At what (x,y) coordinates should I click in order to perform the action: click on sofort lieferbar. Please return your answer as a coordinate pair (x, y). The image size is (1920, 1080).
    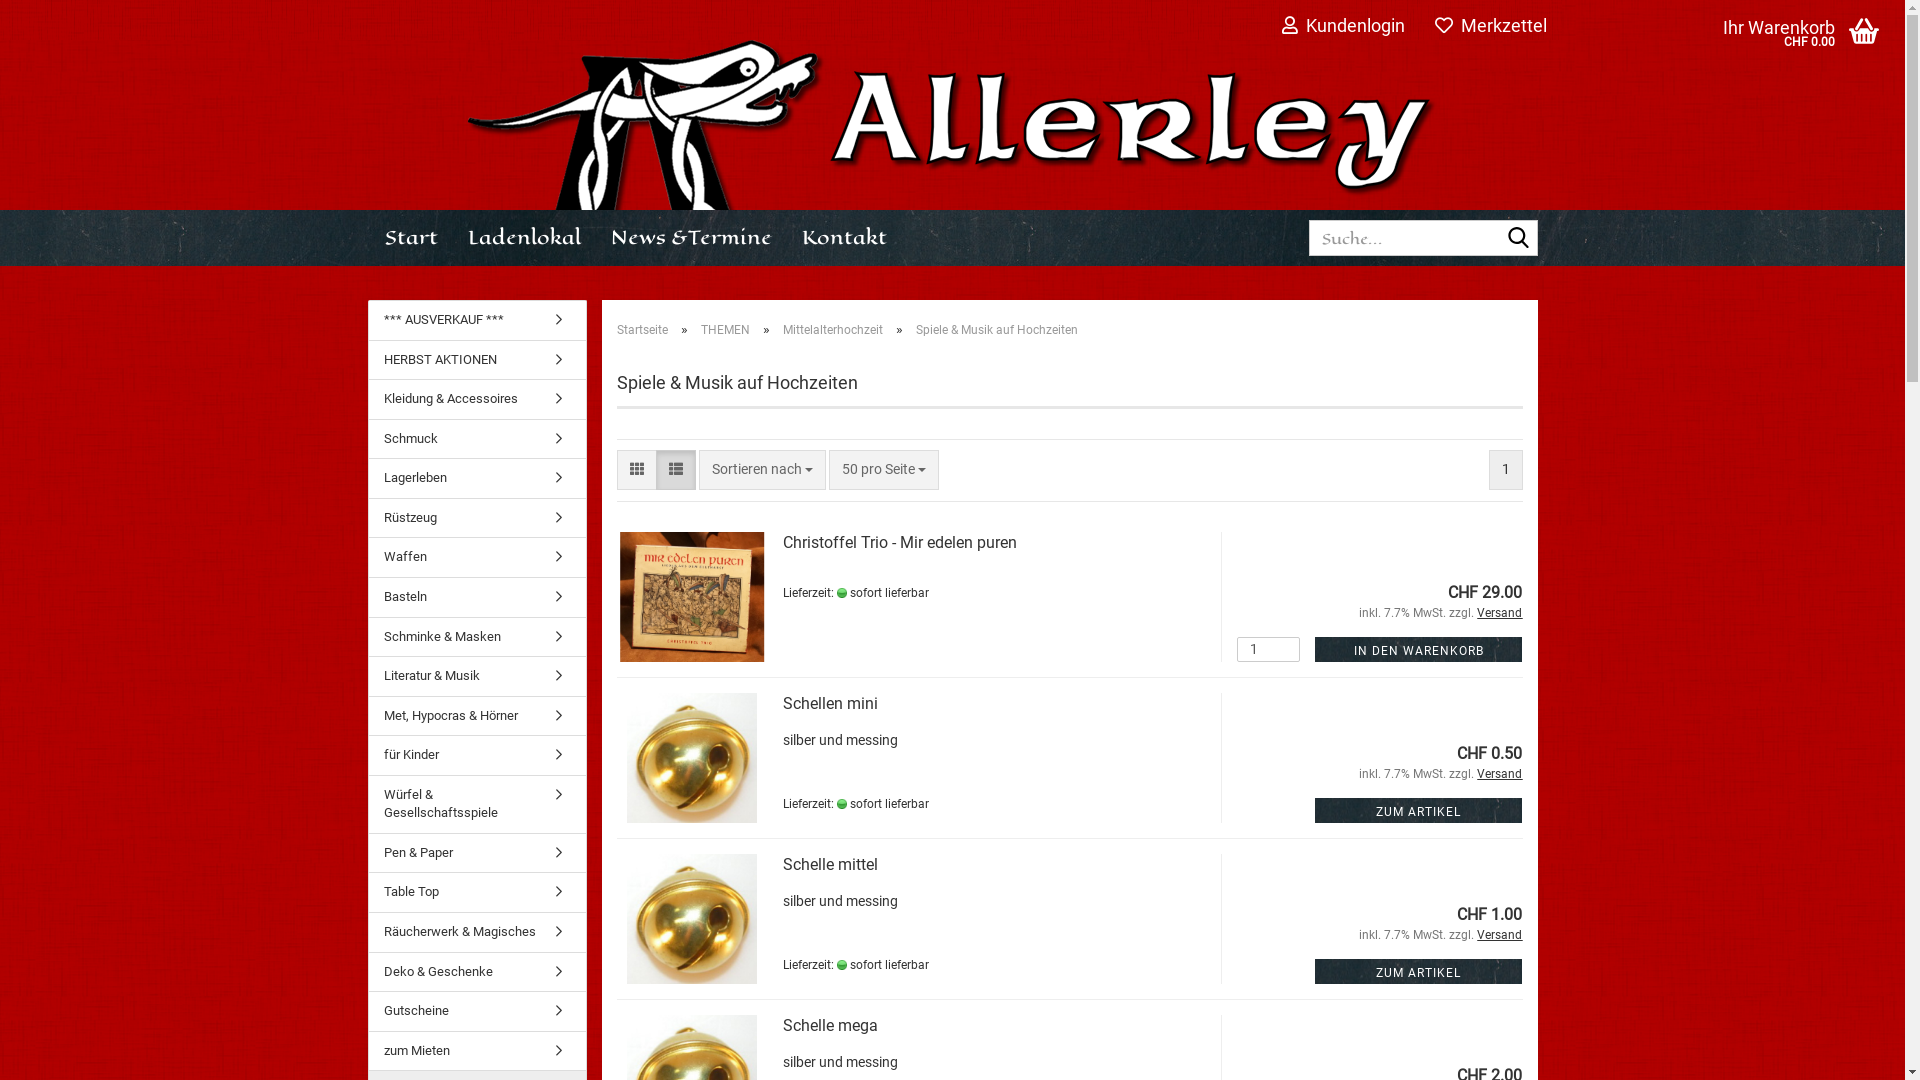
    Looking at the image, I should click on (841, 804).